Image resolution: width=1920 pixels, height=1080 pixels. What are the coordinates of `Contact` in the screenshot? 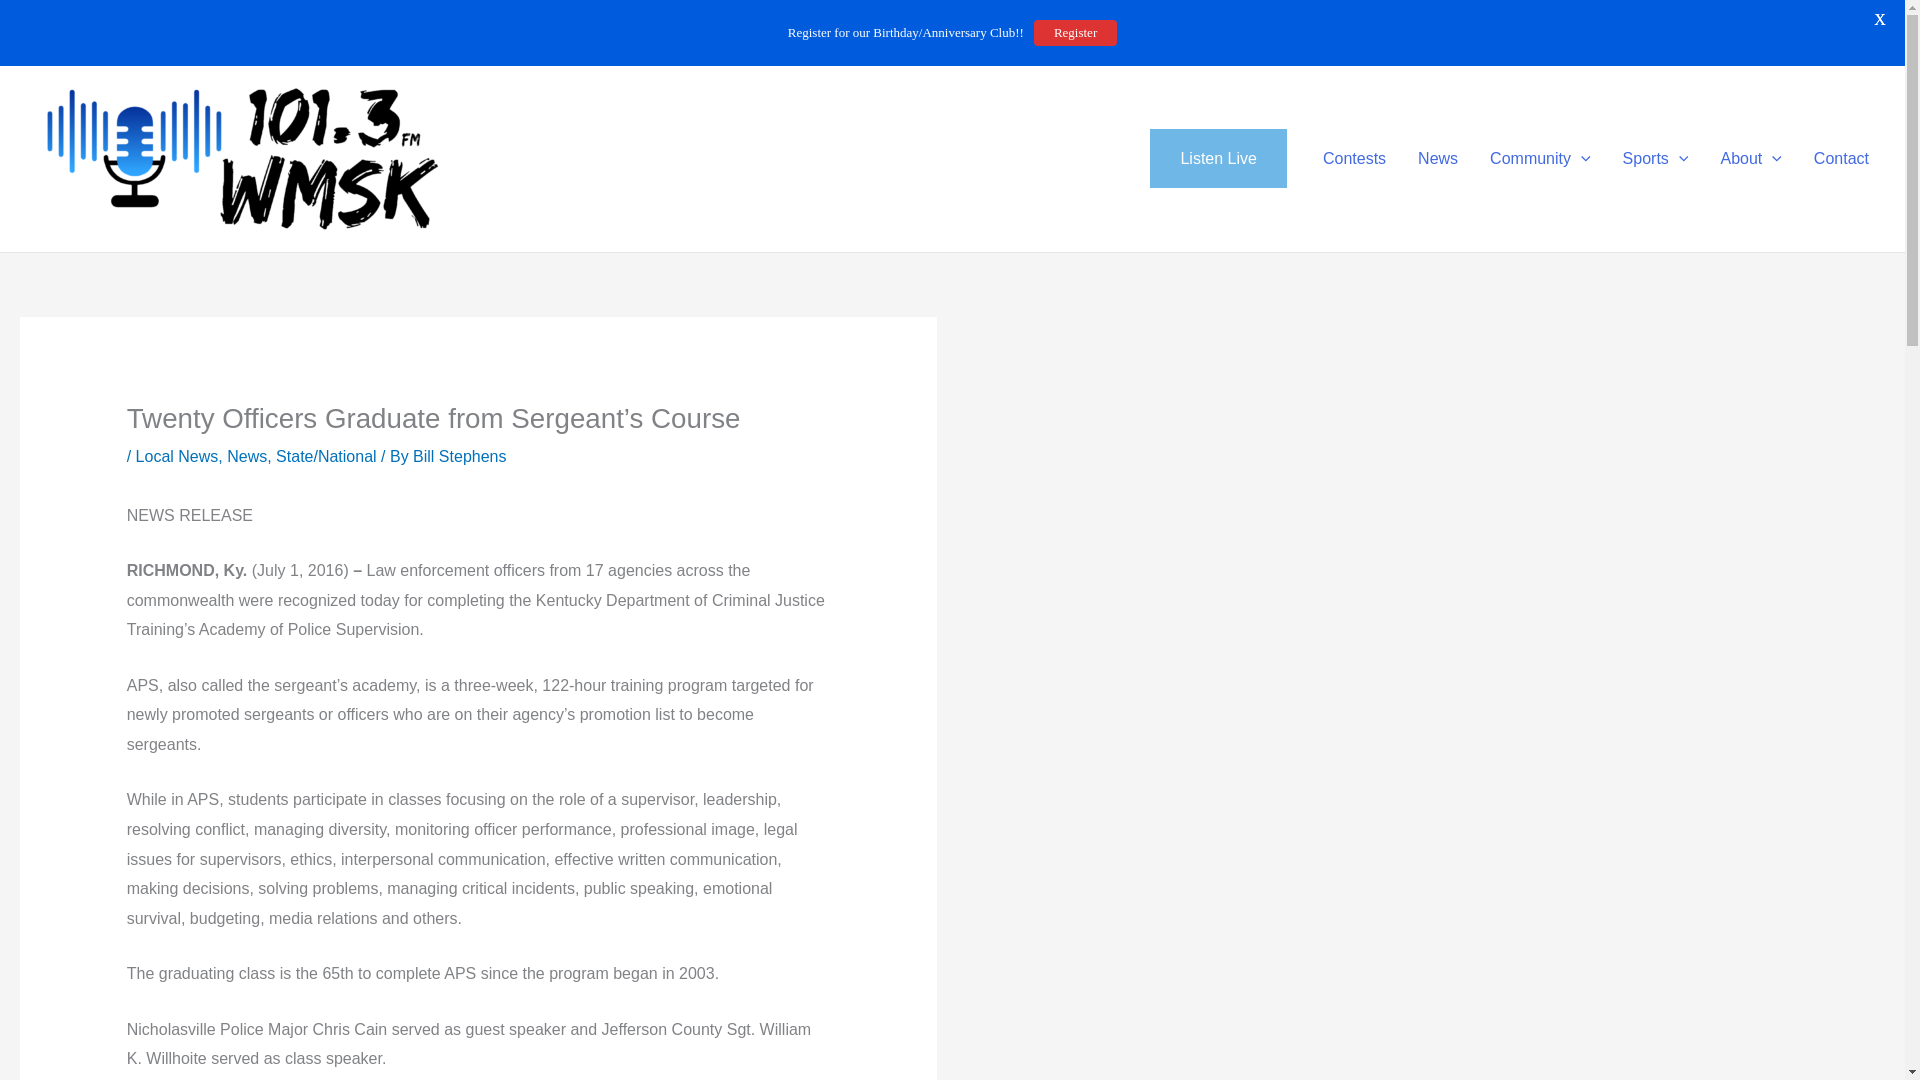 It's located at (1841, 158).